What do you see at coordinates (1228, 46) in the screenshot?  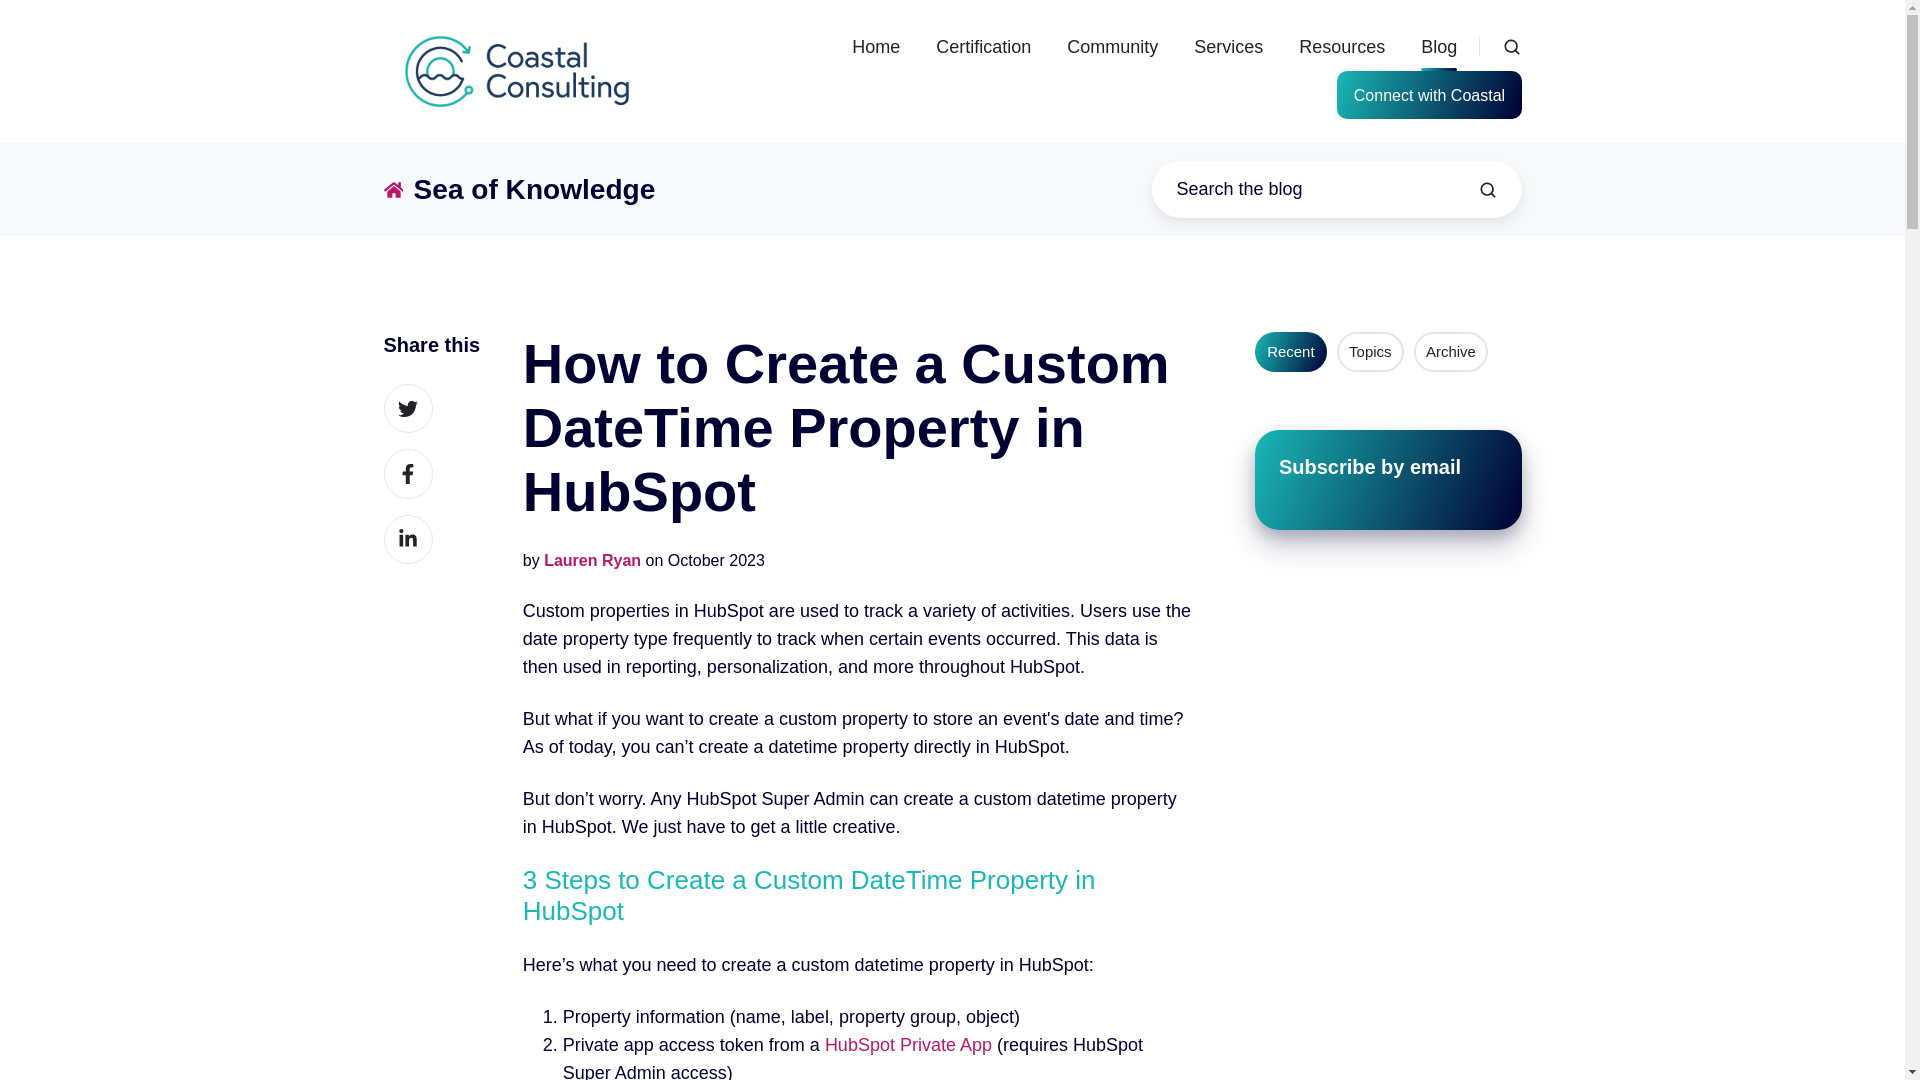 I see `Services` at bounding box center [1228, 46].